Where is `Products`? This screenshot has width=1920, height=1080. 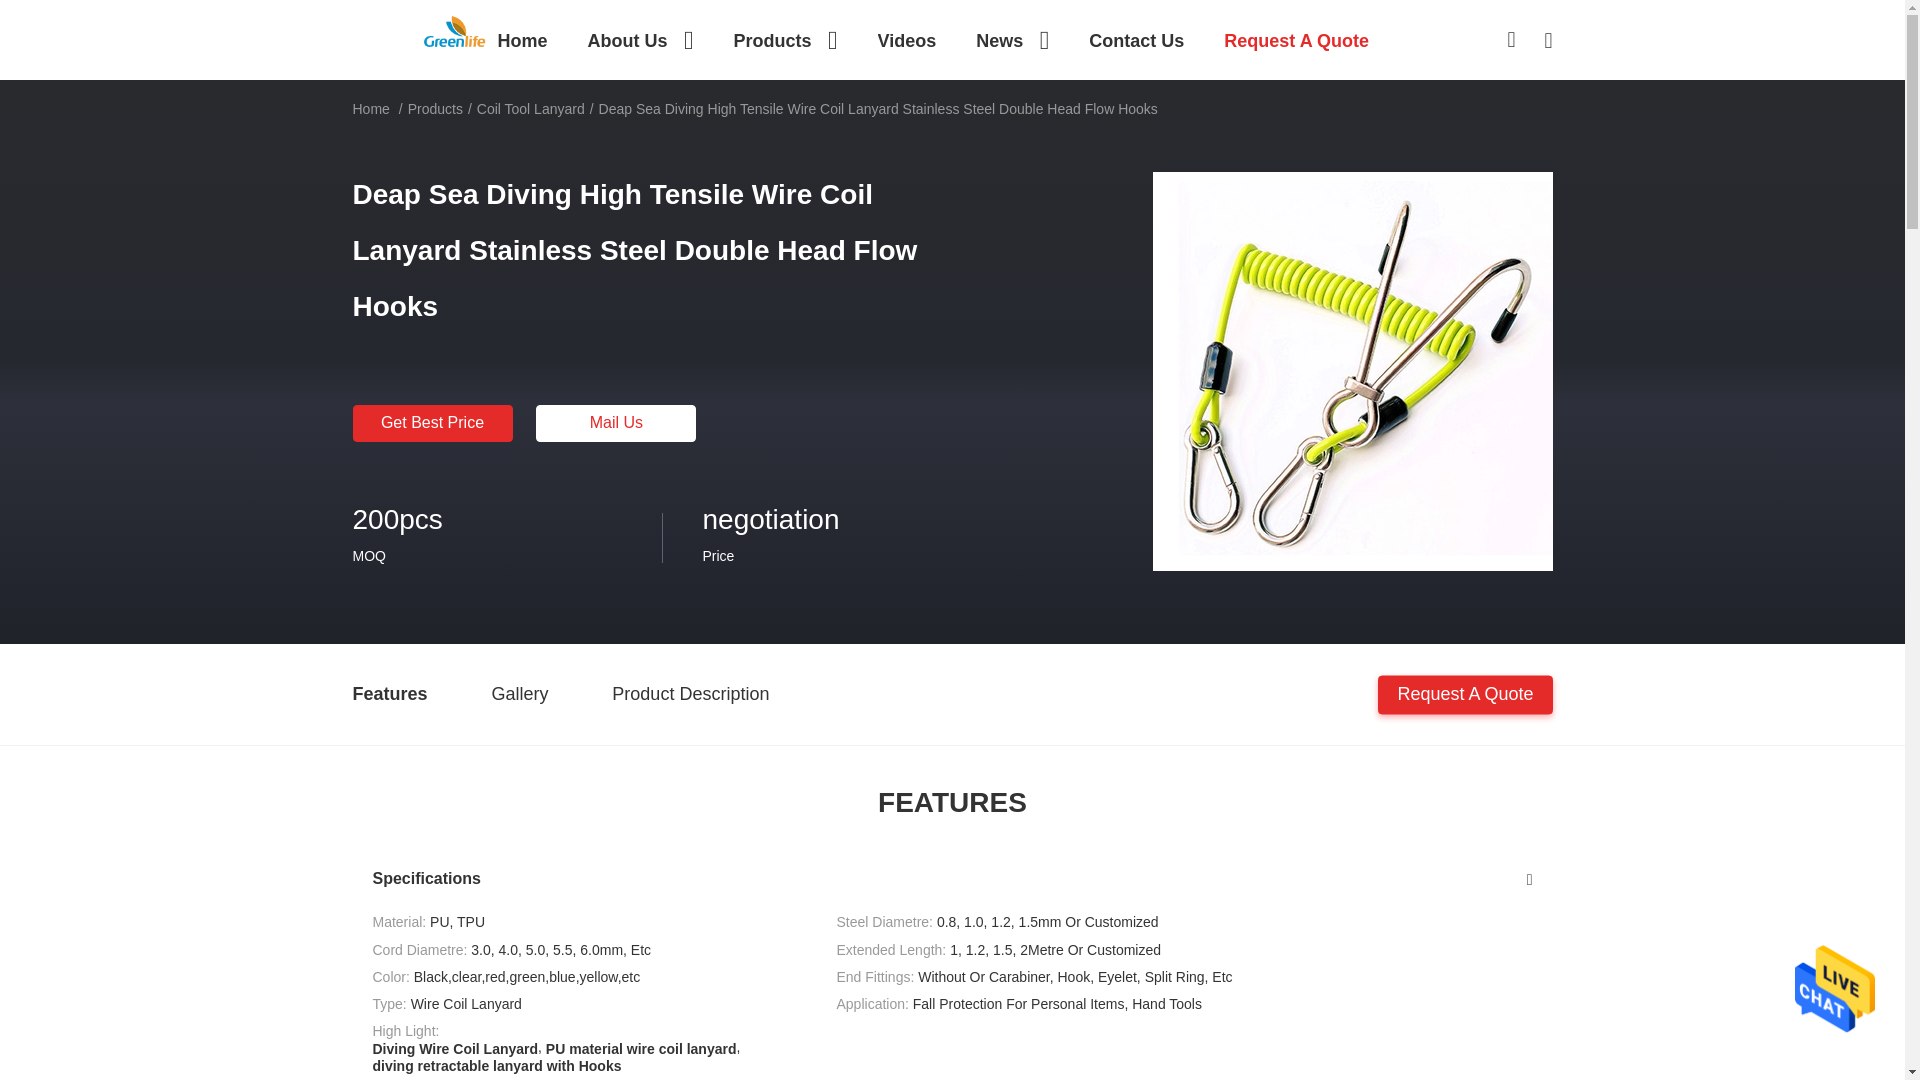 Products is located at coordinates (785, 40).